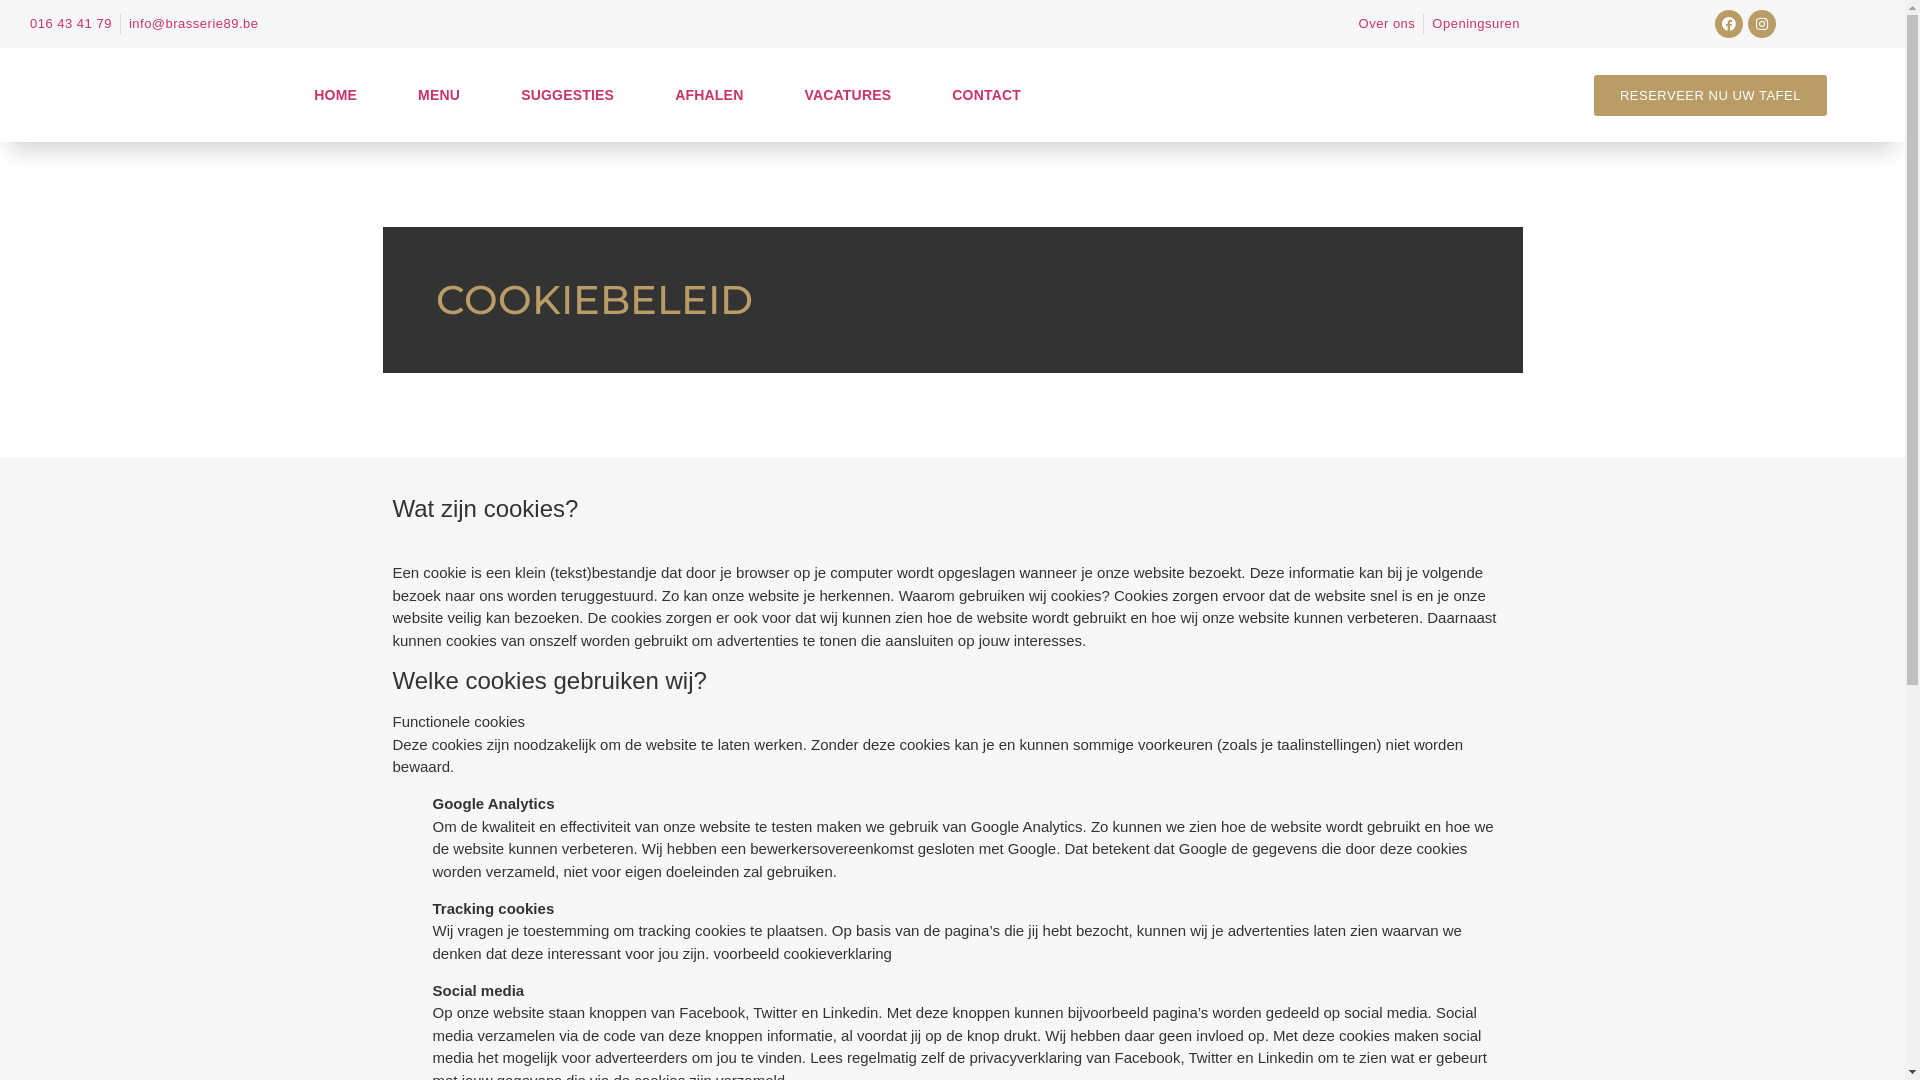 The width and height of the screenshot is (1920, 1080). Describe the element at coordinates (194, 24) in the screenshot. I see `info@brasserie89.be` at that location.